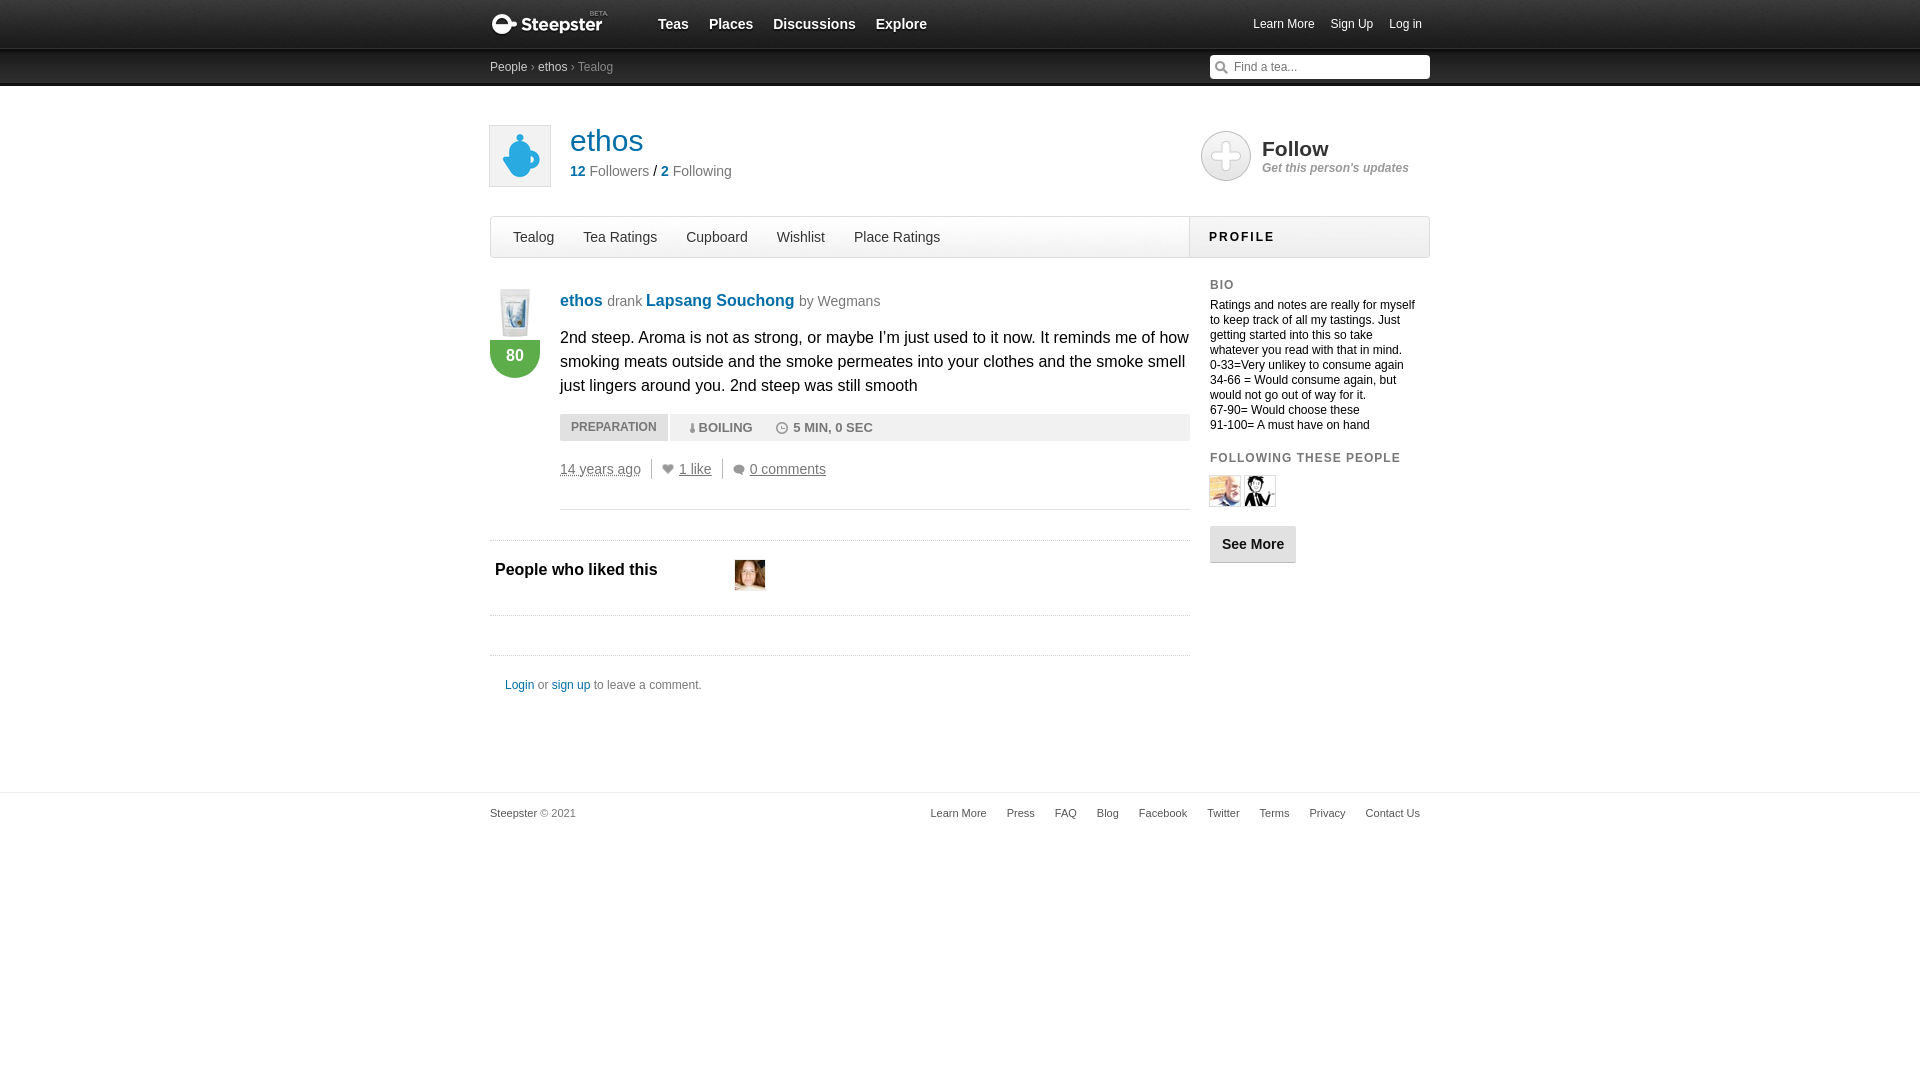 This screenshot has width=1920, height=1080. Describe the element at coordinates (559, 24) in the screenshot. I see `Steepster` at that location.